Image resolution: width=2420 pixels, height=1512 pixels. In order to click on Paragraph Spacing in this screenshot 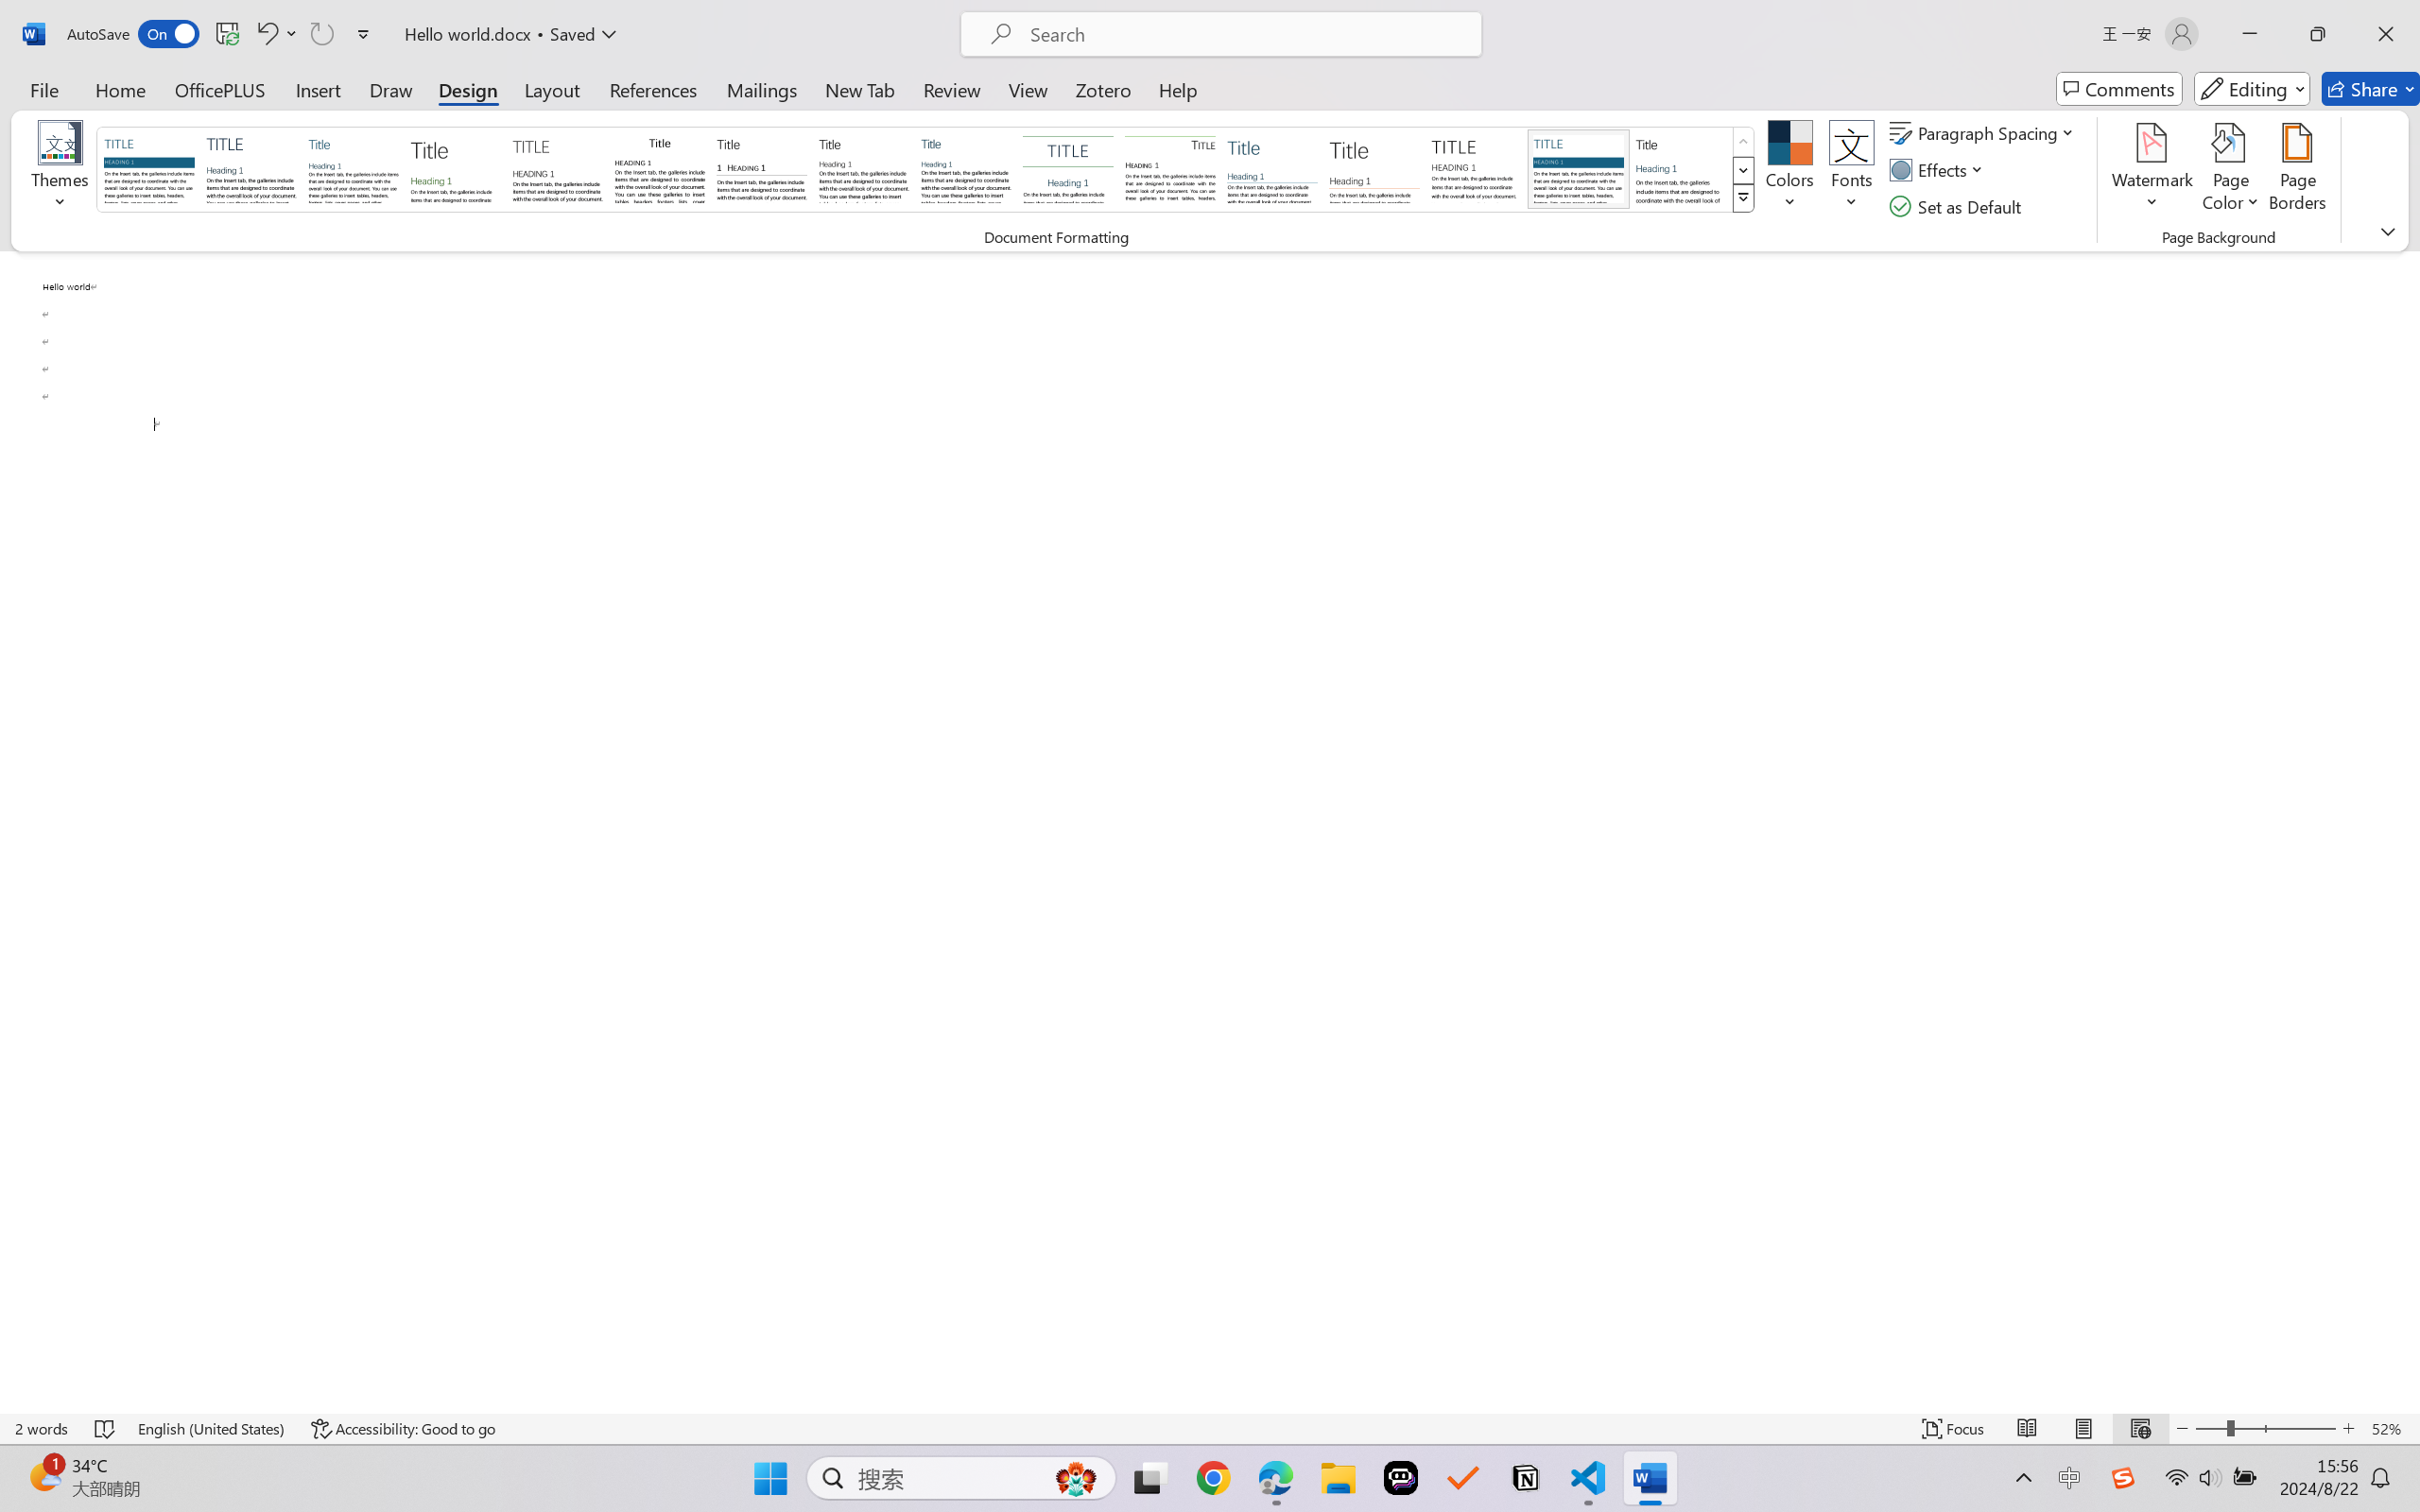, I will do `click(1985, 132)`.